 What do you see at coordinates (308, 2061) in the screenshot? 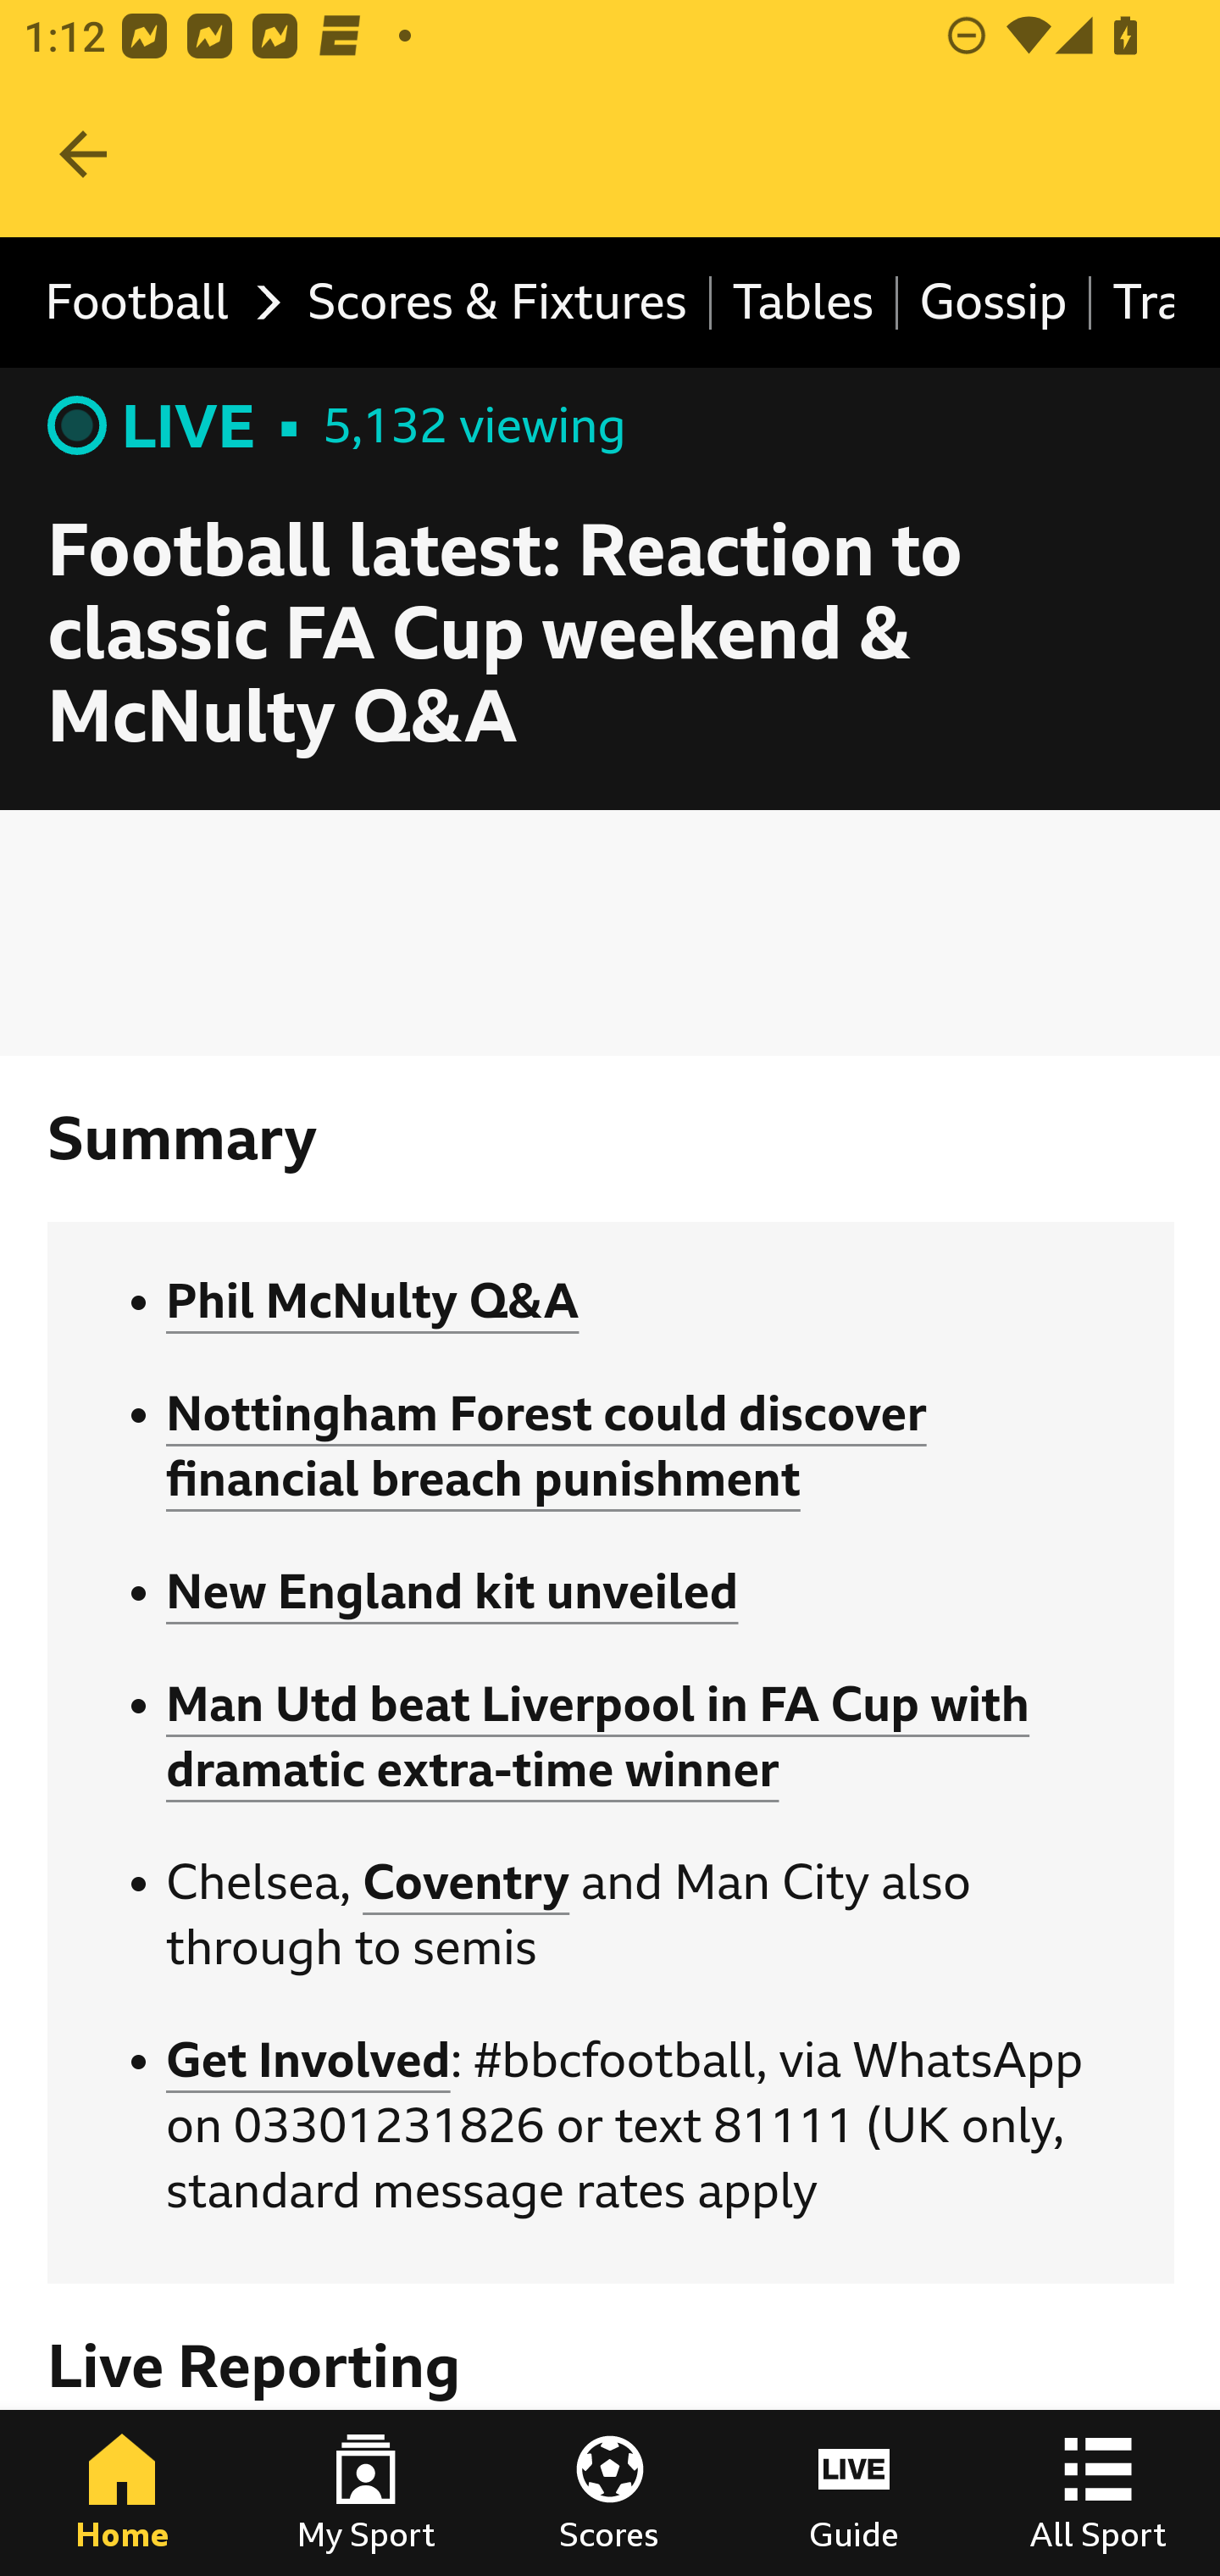
I see `Get Involved` at bounding box center [308, 2061].